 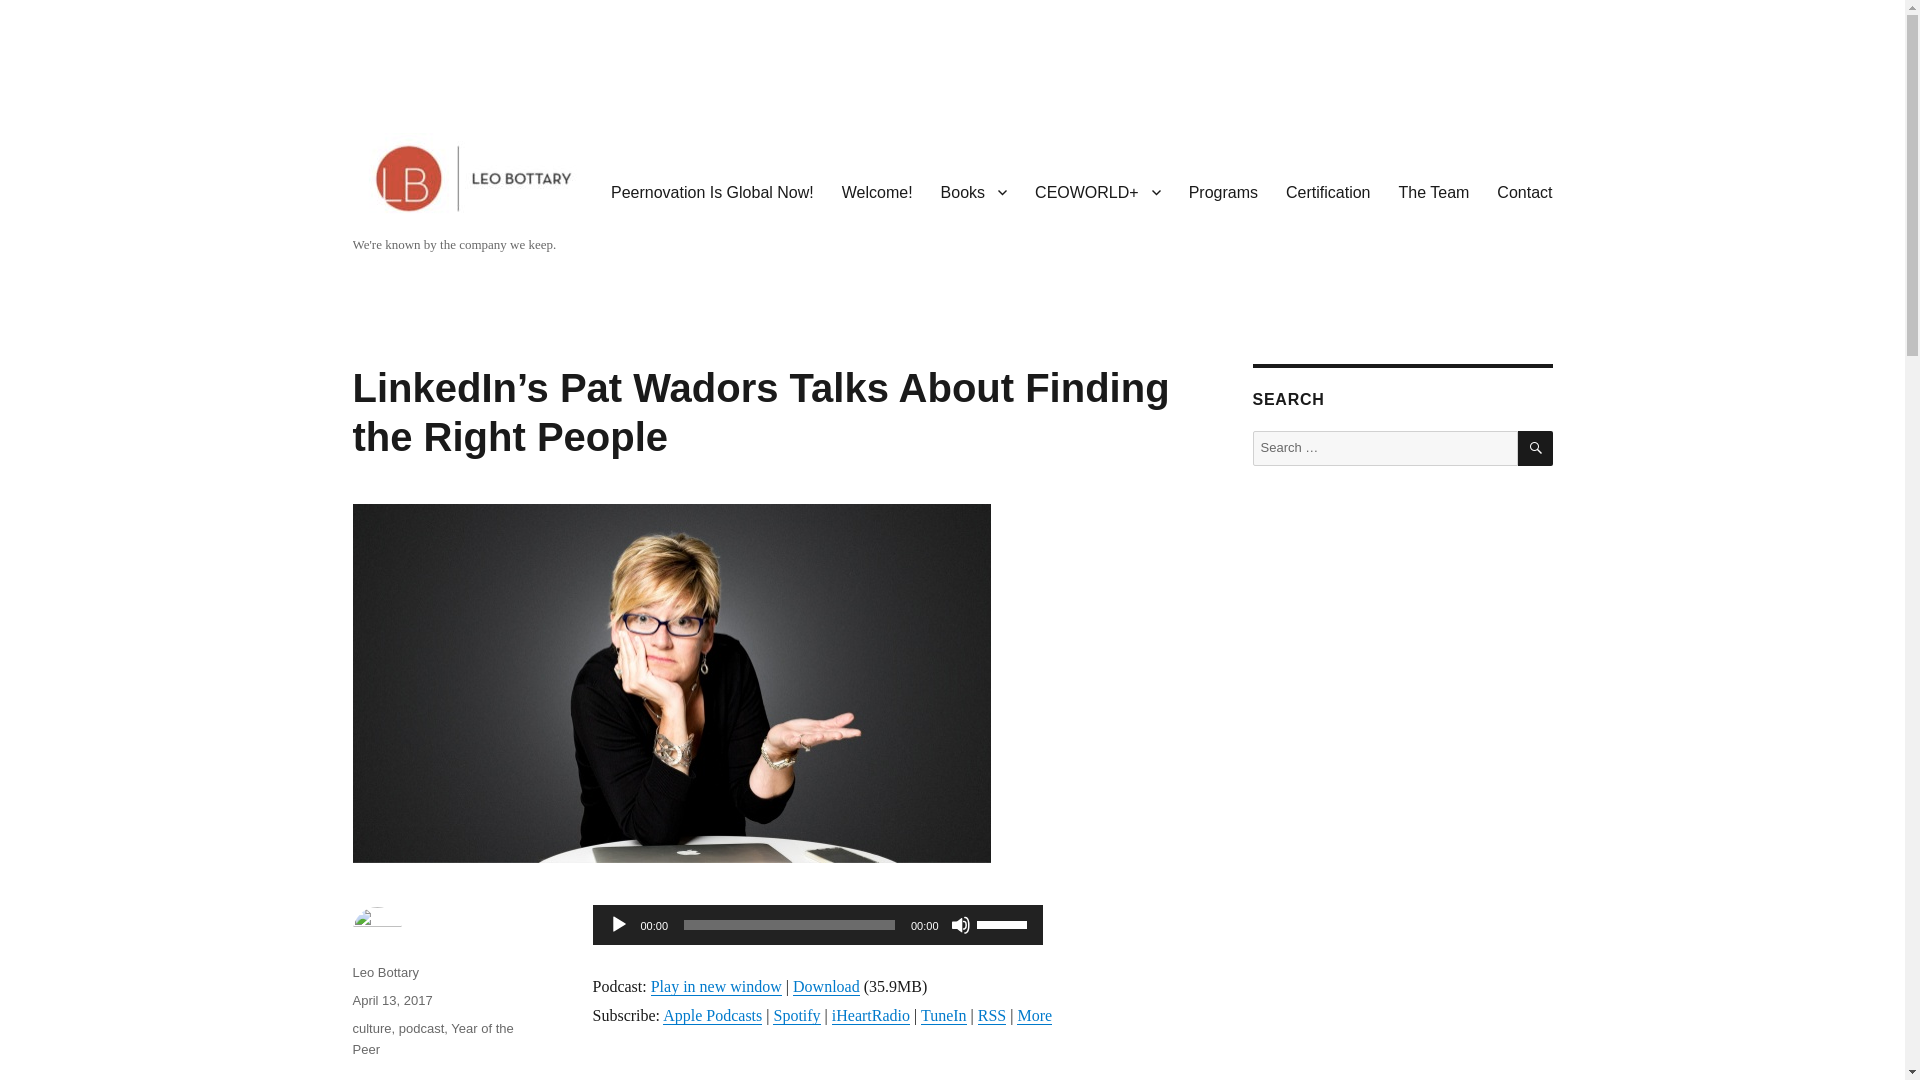 What do you see at coordinates (1223, 191) in the screenshot?
I see `Programs` at bounding box center [1223, 191].